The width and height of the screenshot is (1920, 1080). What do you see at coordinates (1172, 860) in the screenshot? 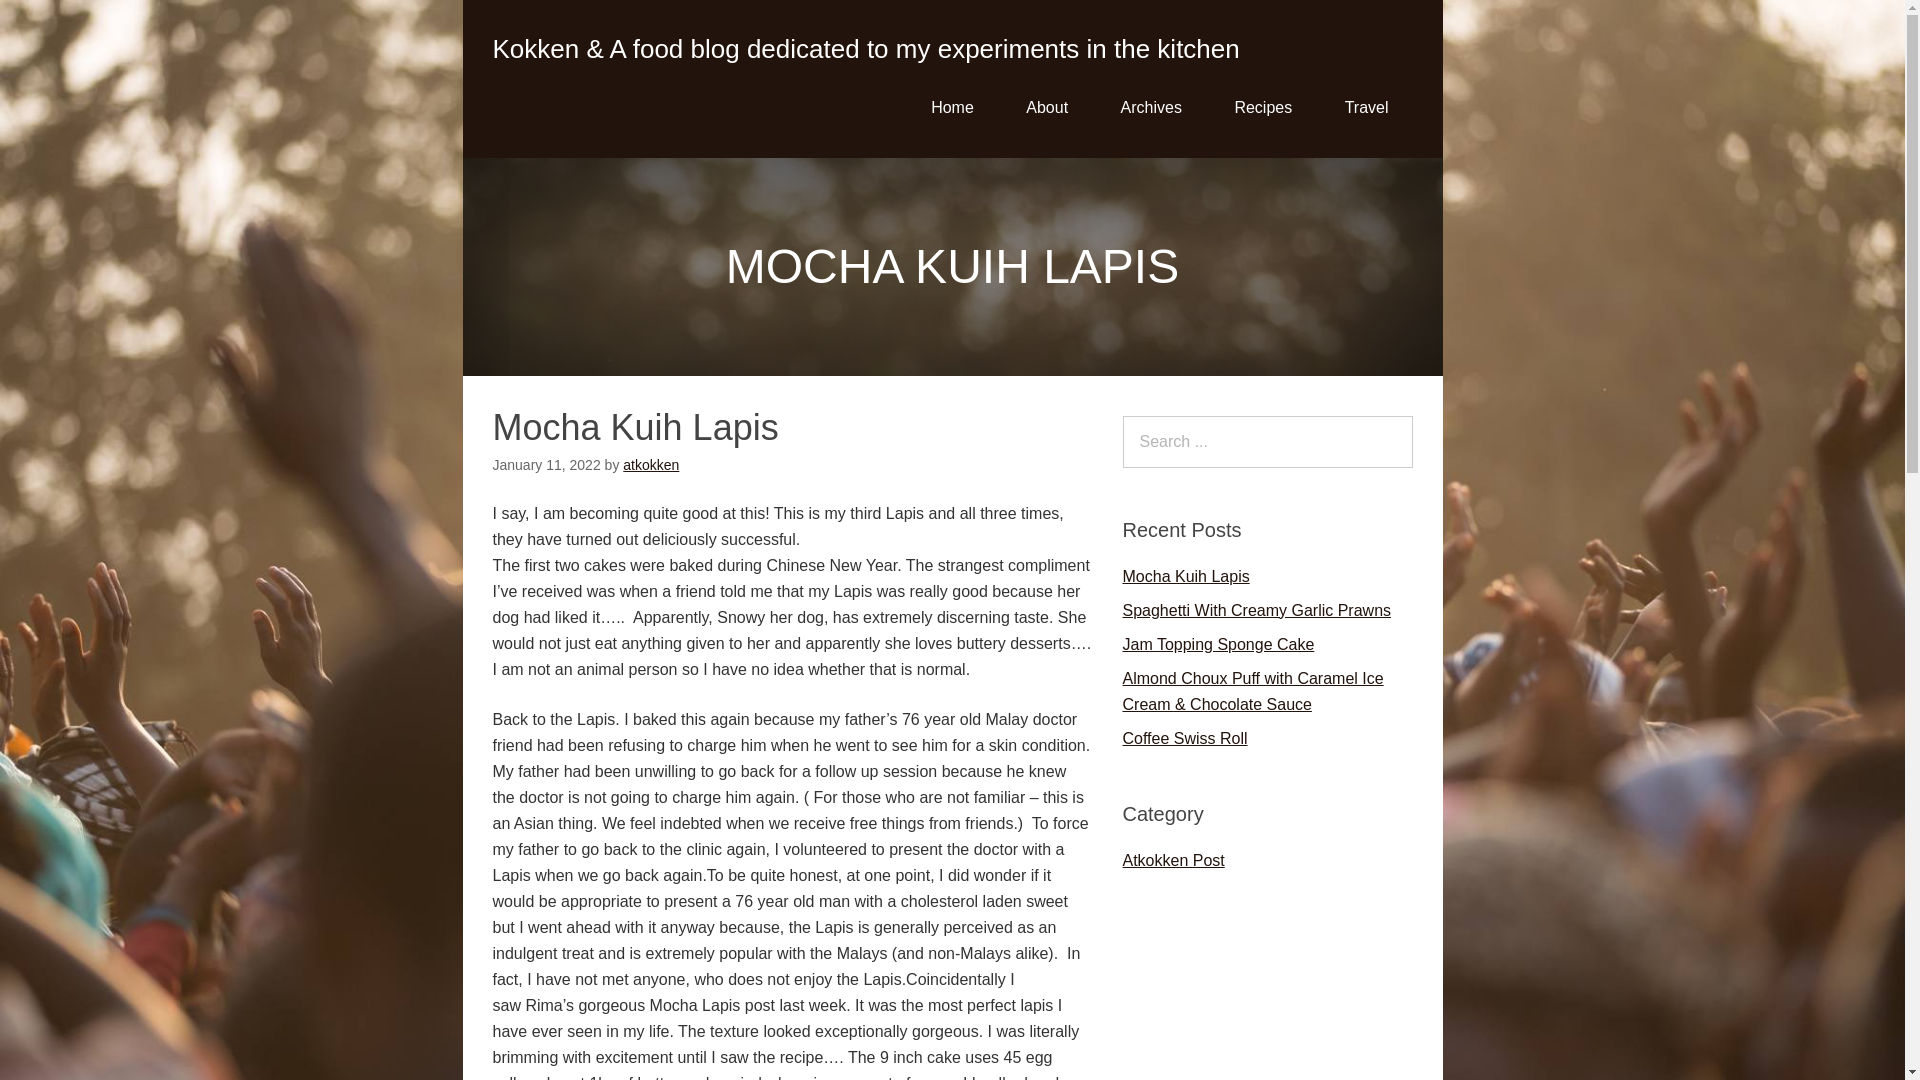
I see `Atkokken Post` at bounding box center [1172, 860].